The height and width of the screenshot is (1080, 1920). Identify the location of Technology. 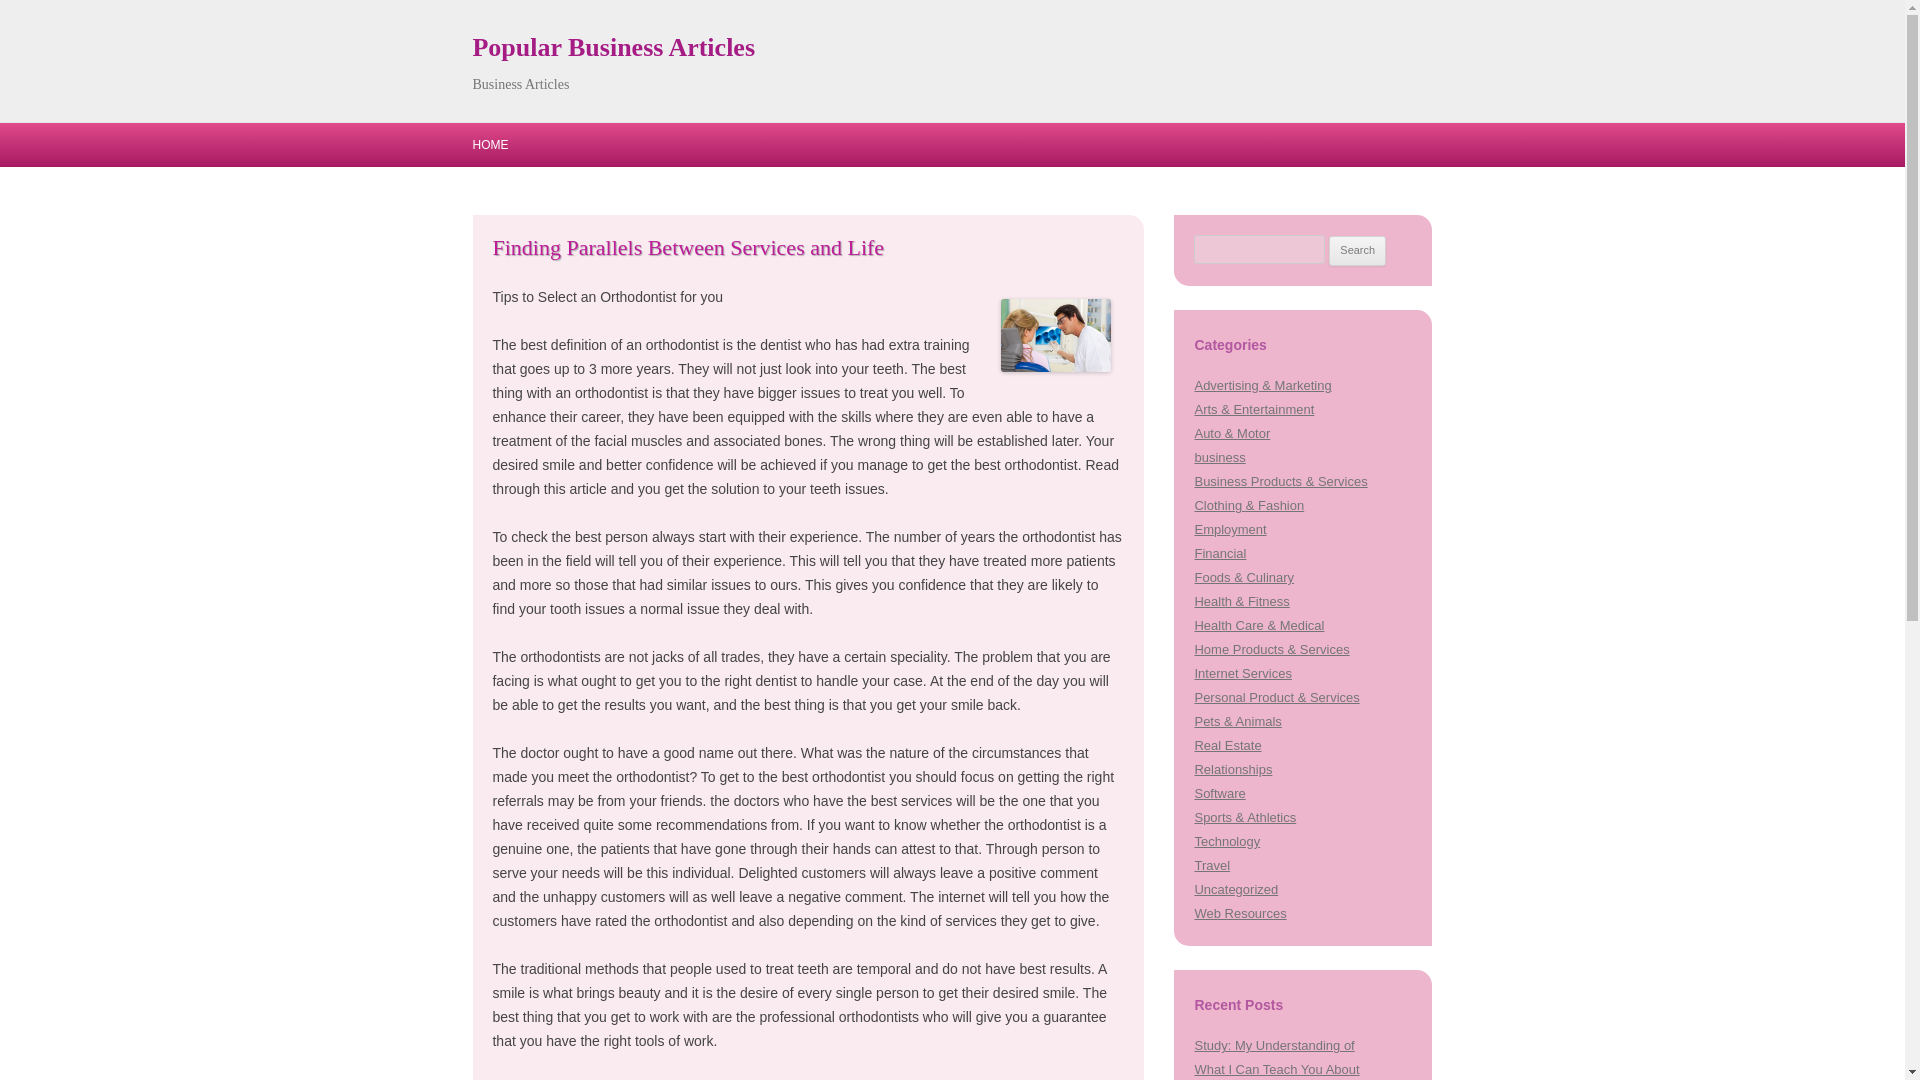
(1226, 840).